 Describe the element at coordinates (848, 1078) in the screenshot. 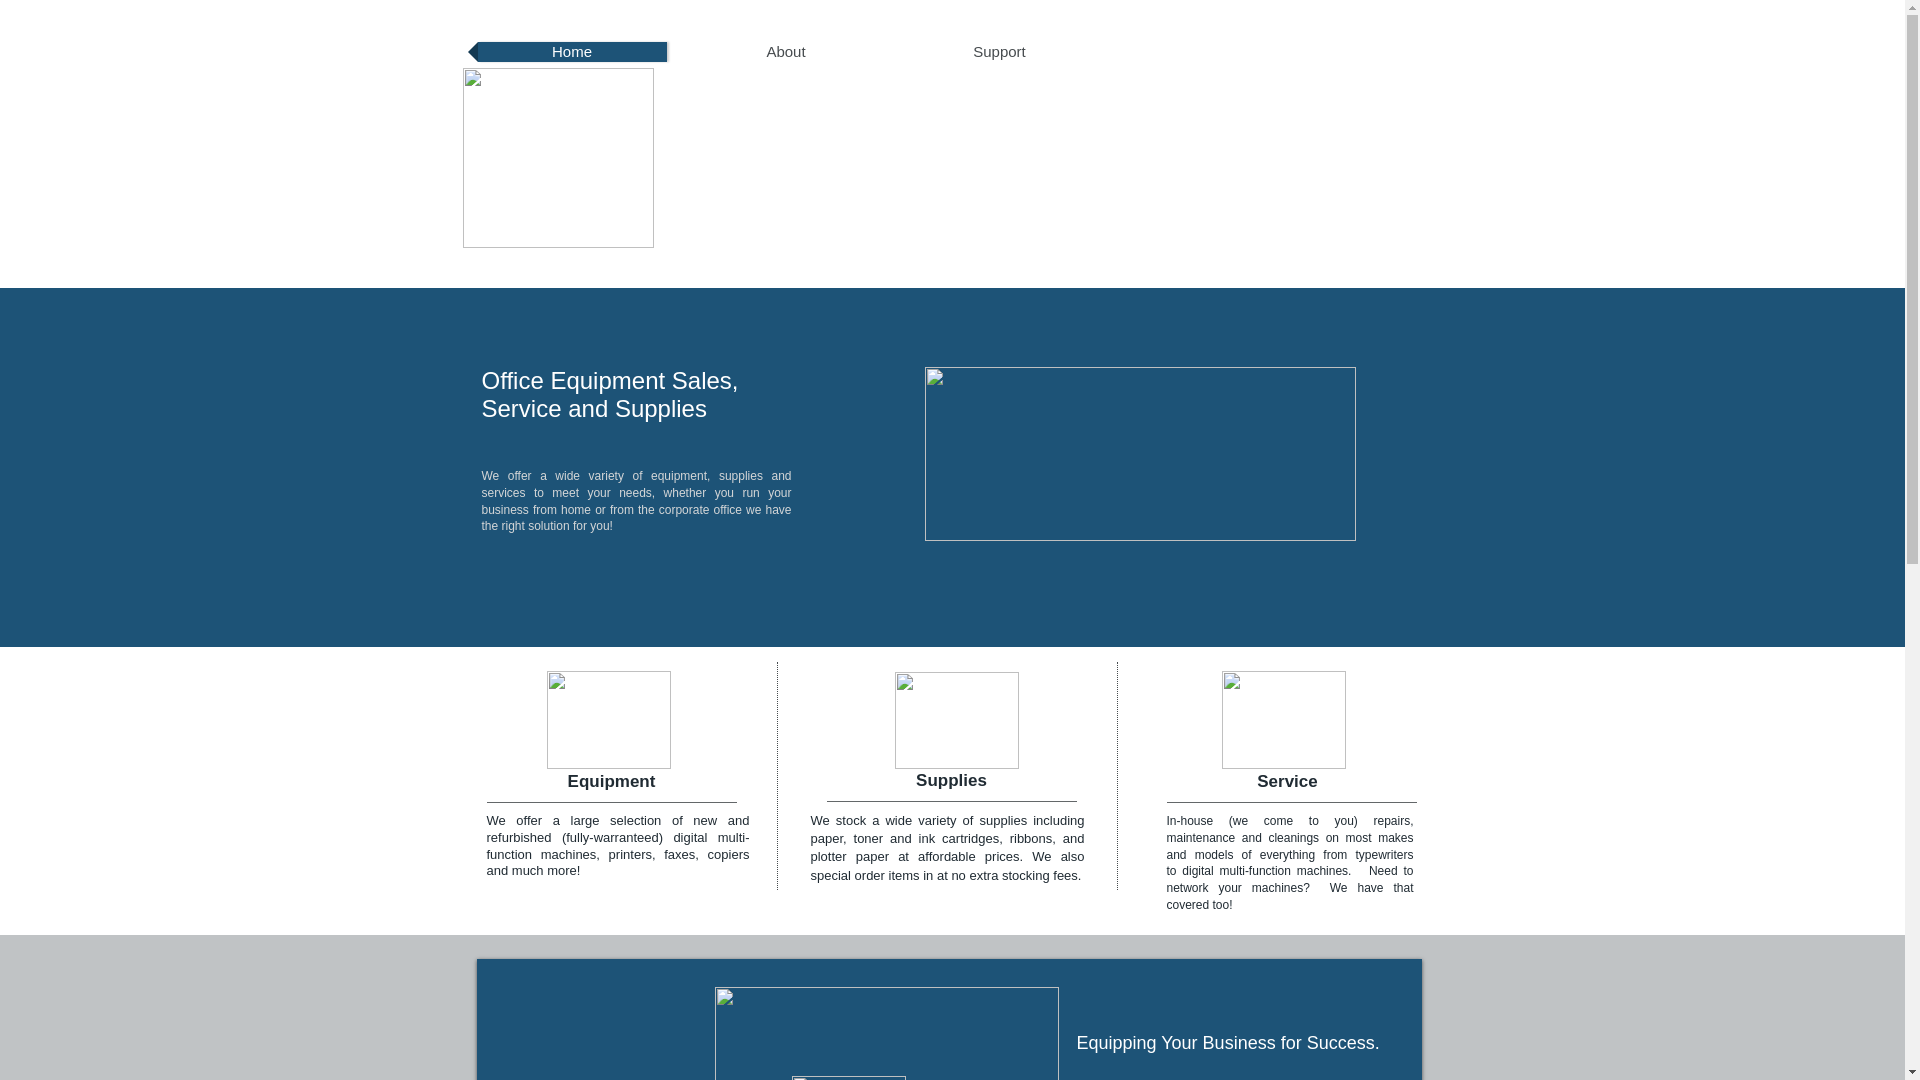

I see `LogoBlackAndWhiteNoText.jpeg` at that location.